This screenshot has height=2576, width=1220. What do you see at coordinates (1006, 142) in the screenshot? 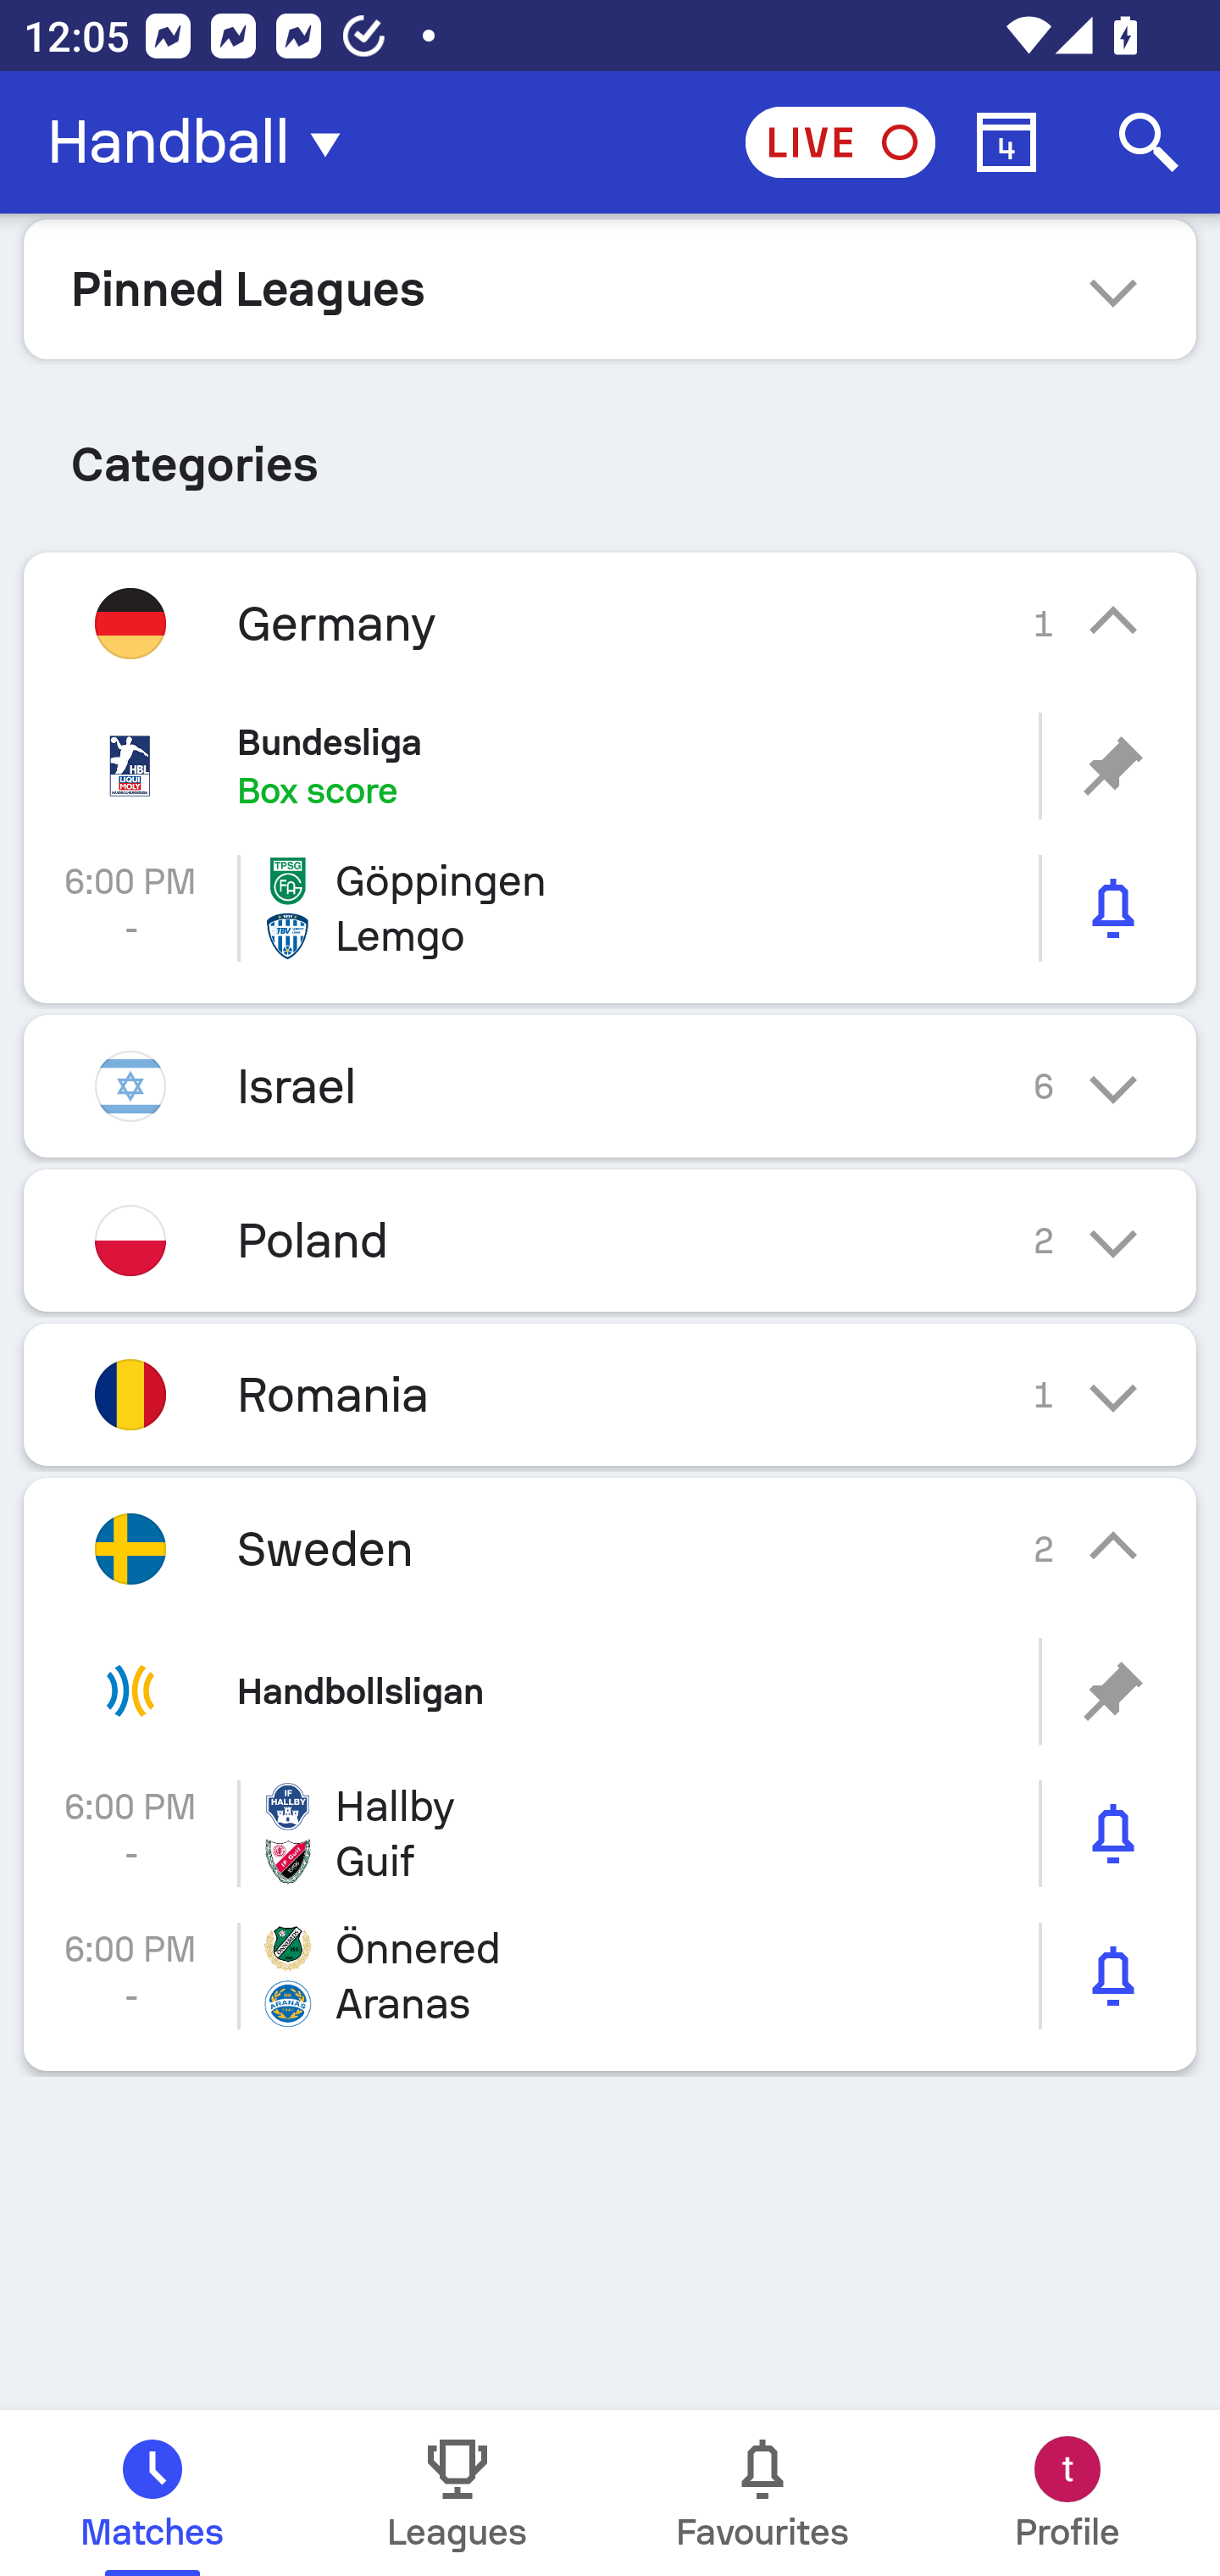
I see `Calendar` at bounding box center [1006, 142].